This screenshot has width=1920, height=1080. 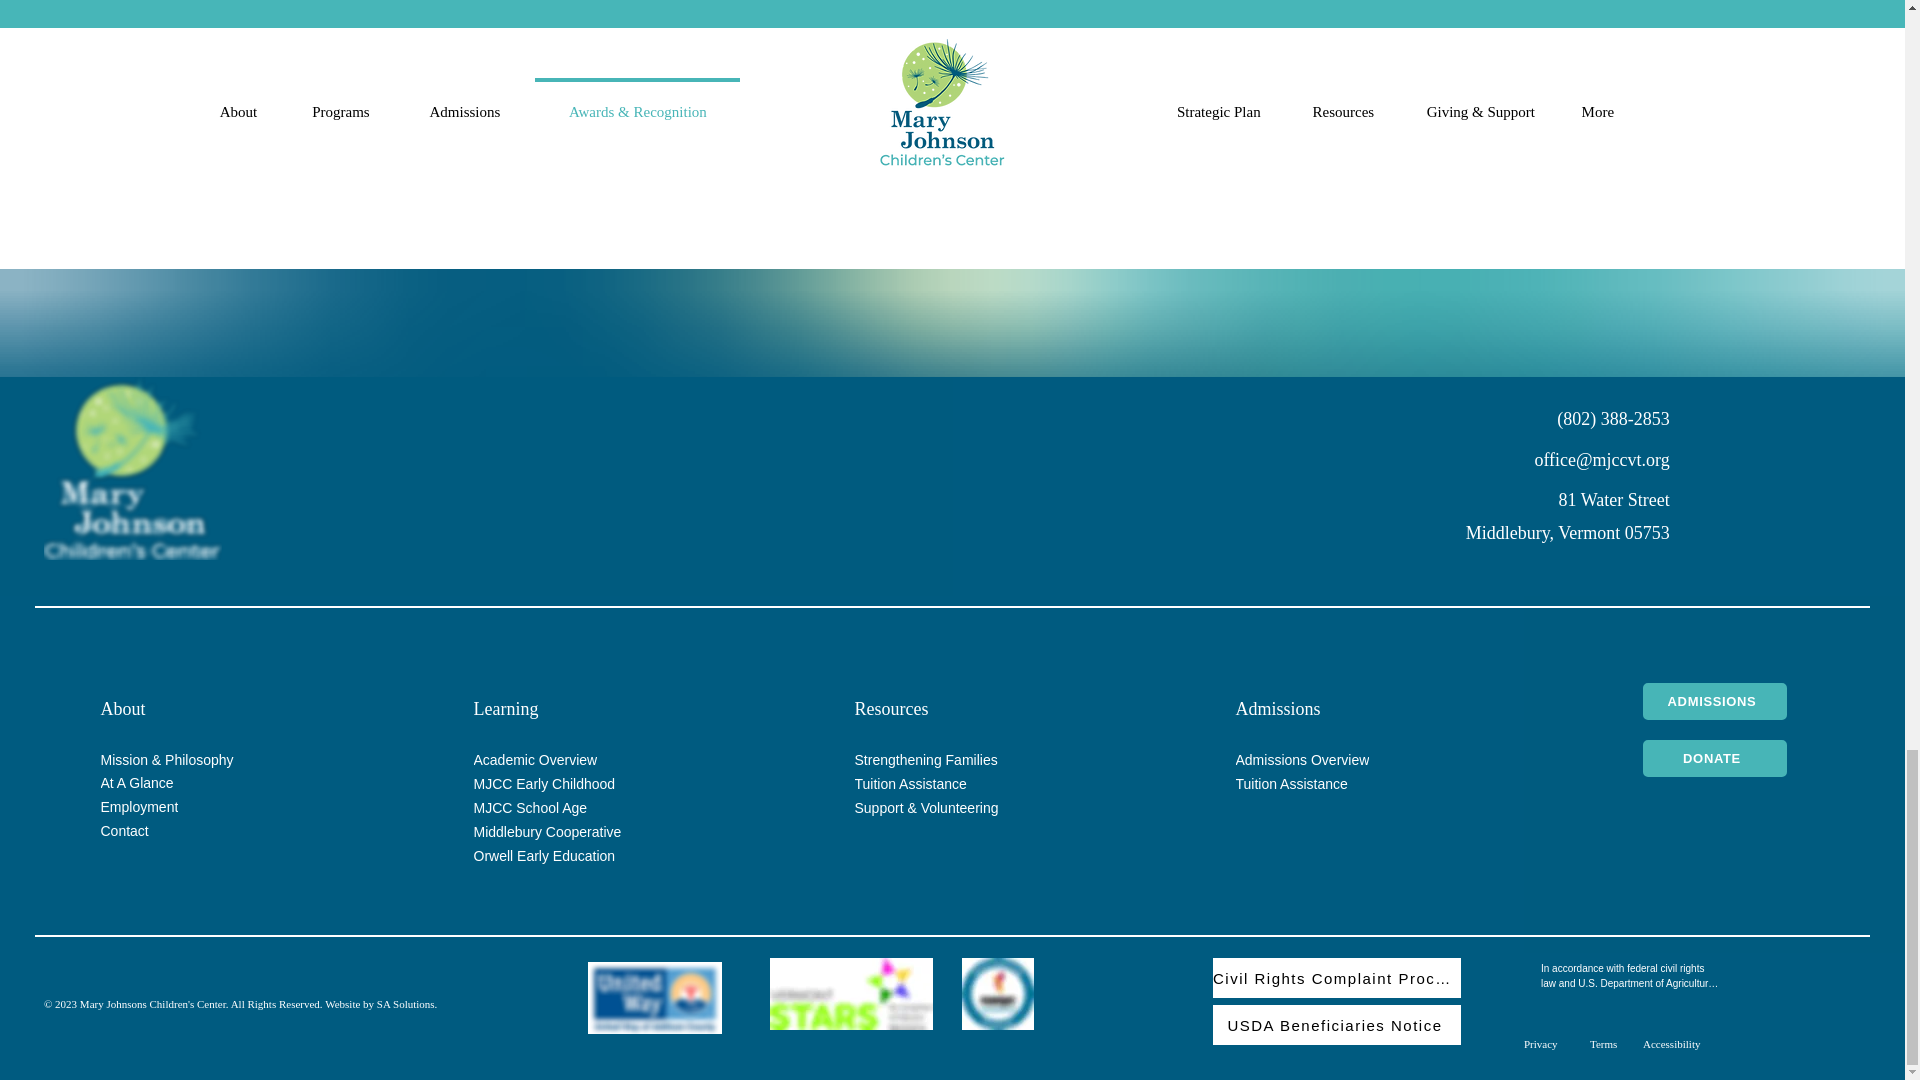 I want to click on DONATE, so click(x=1713, y=758).